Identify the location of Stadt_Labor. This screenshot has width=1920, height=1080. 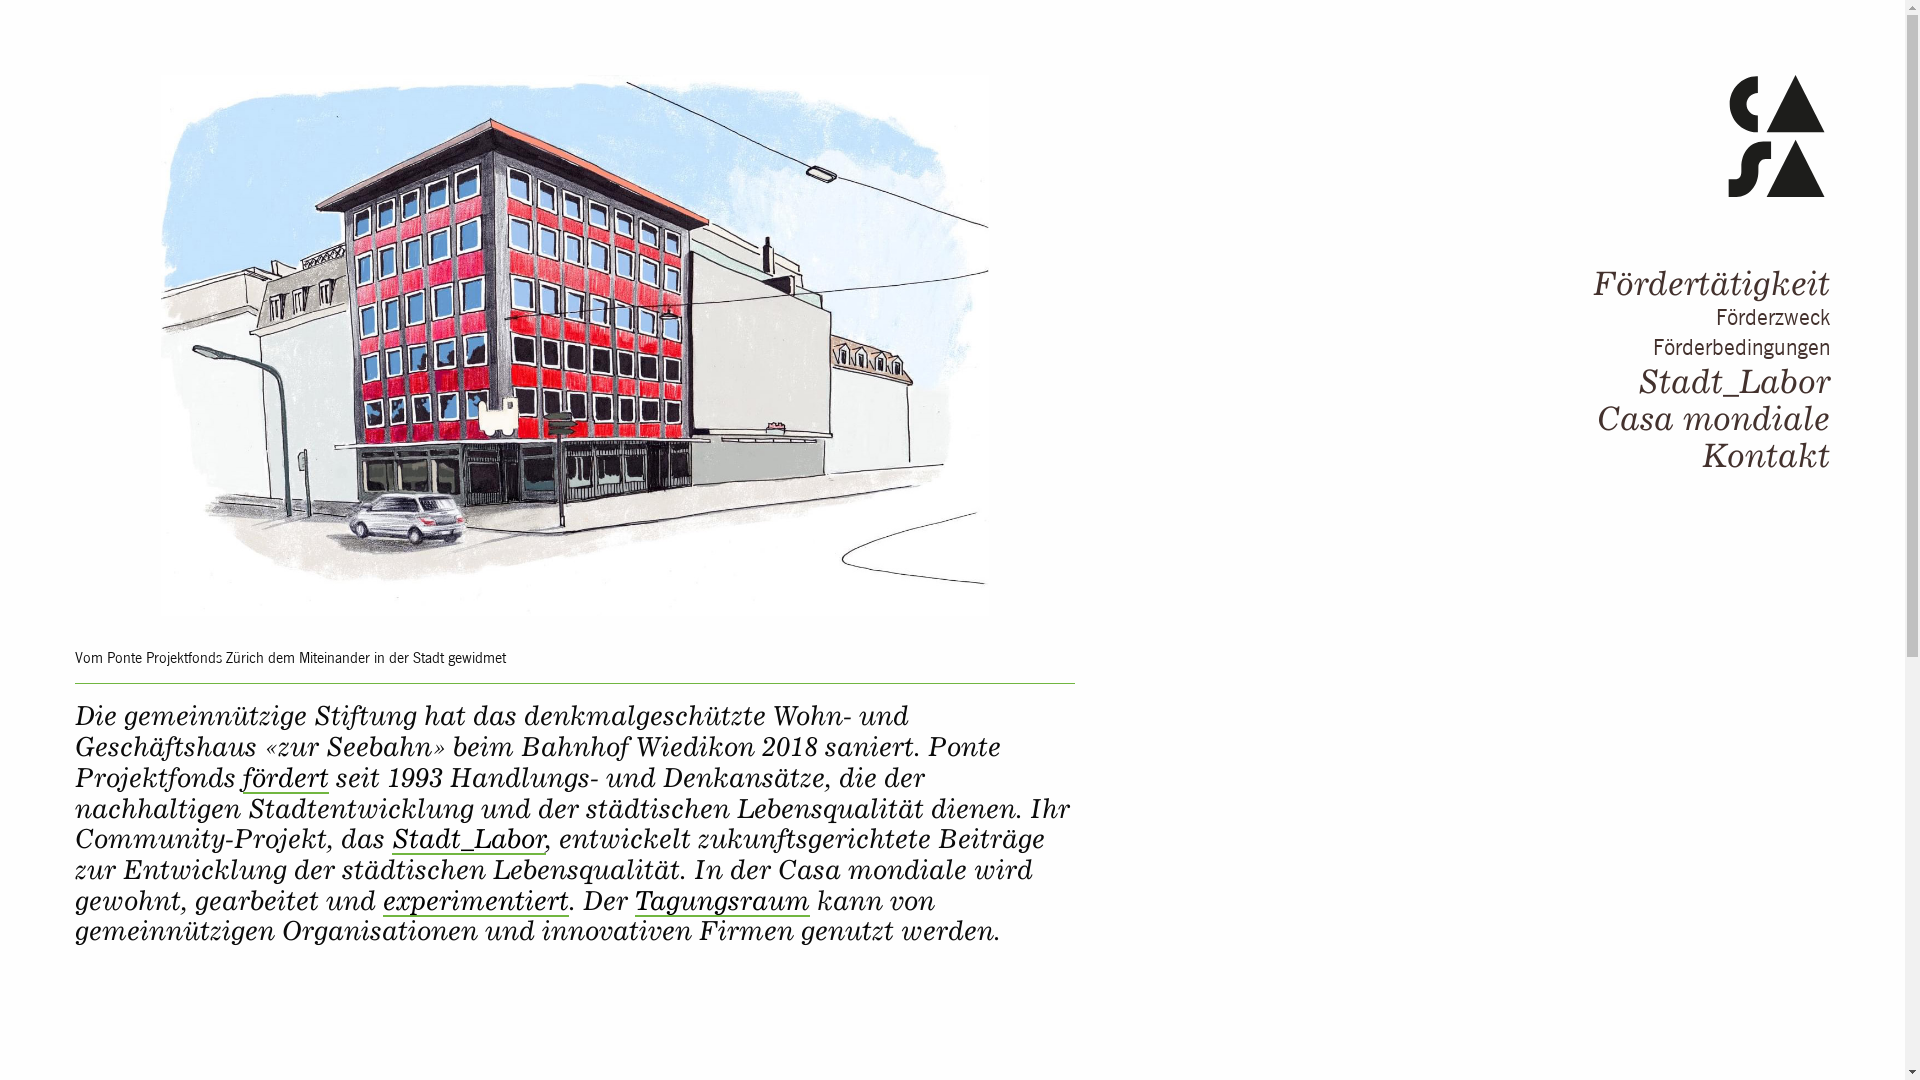
(1734, 381).